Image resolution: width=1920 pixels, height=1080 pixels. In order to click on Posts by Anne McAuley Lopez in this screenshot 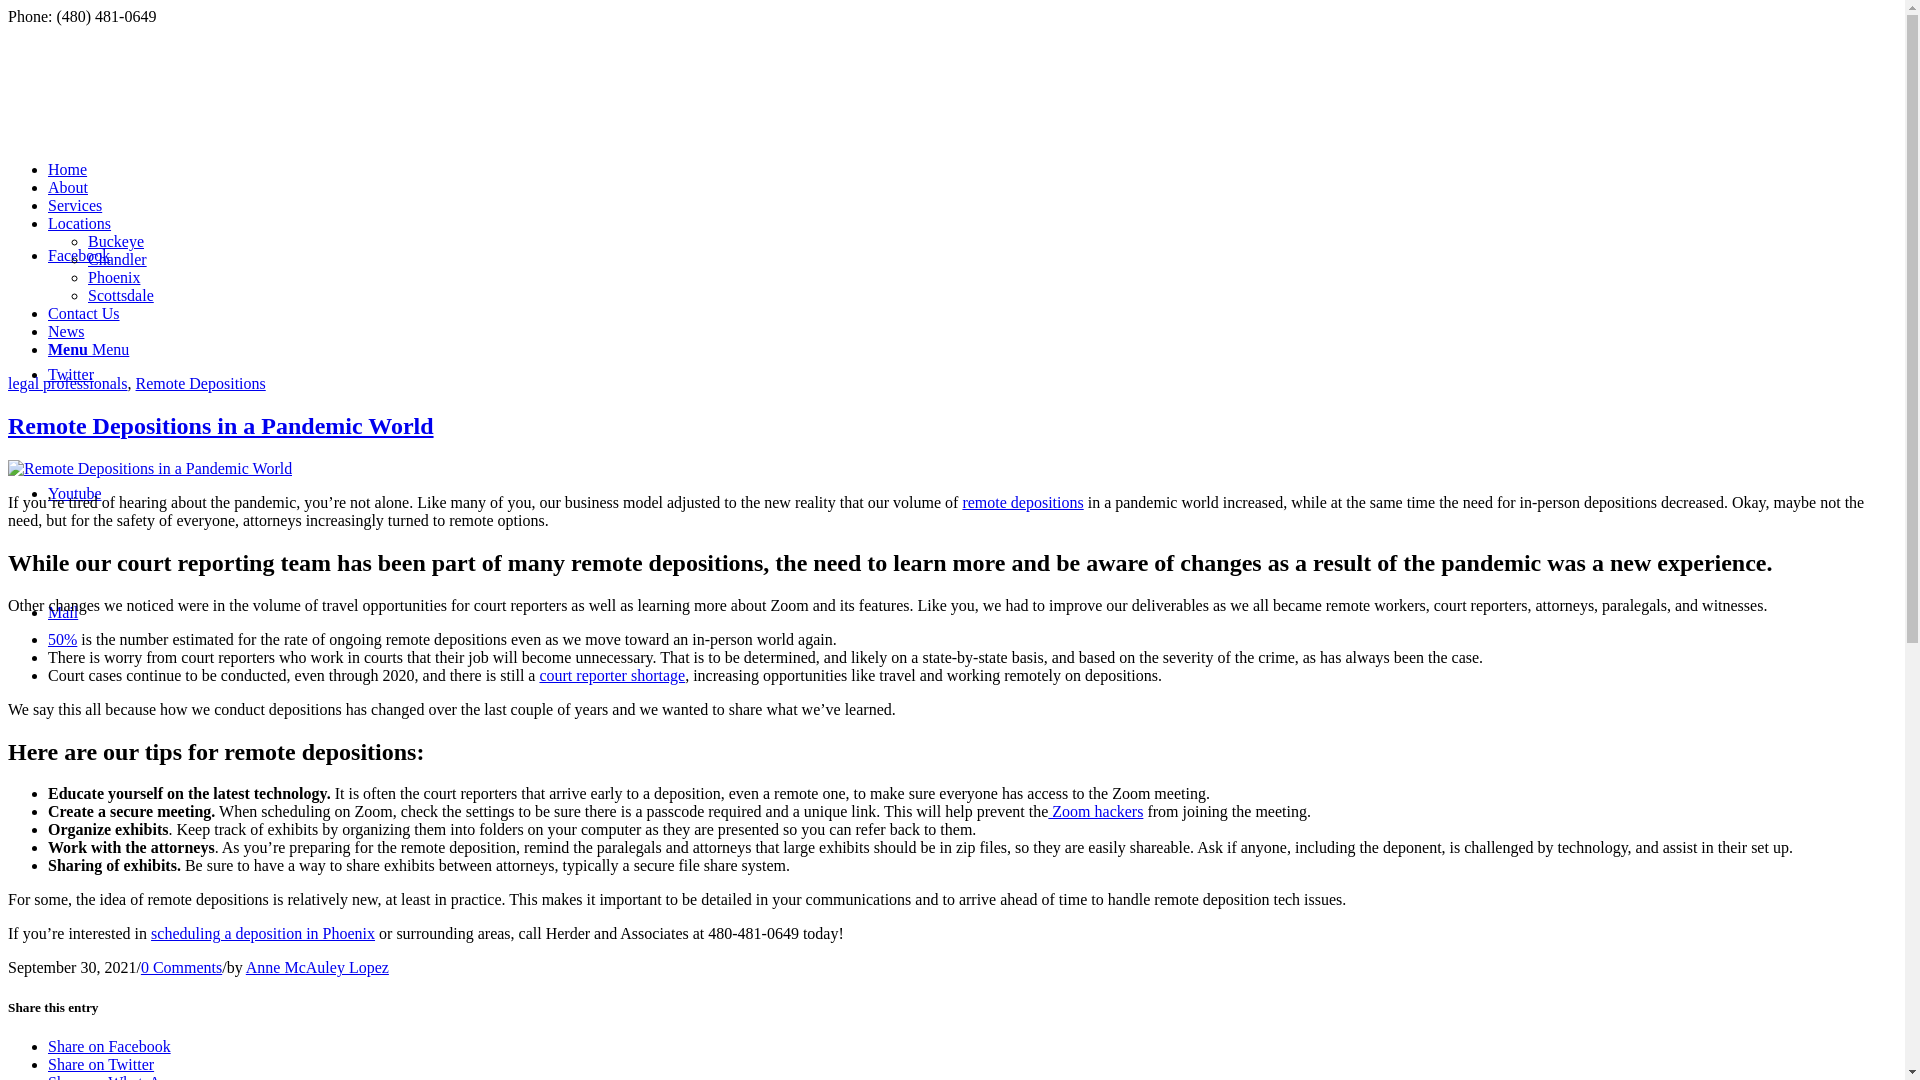, I will do `click(317, 968)`.